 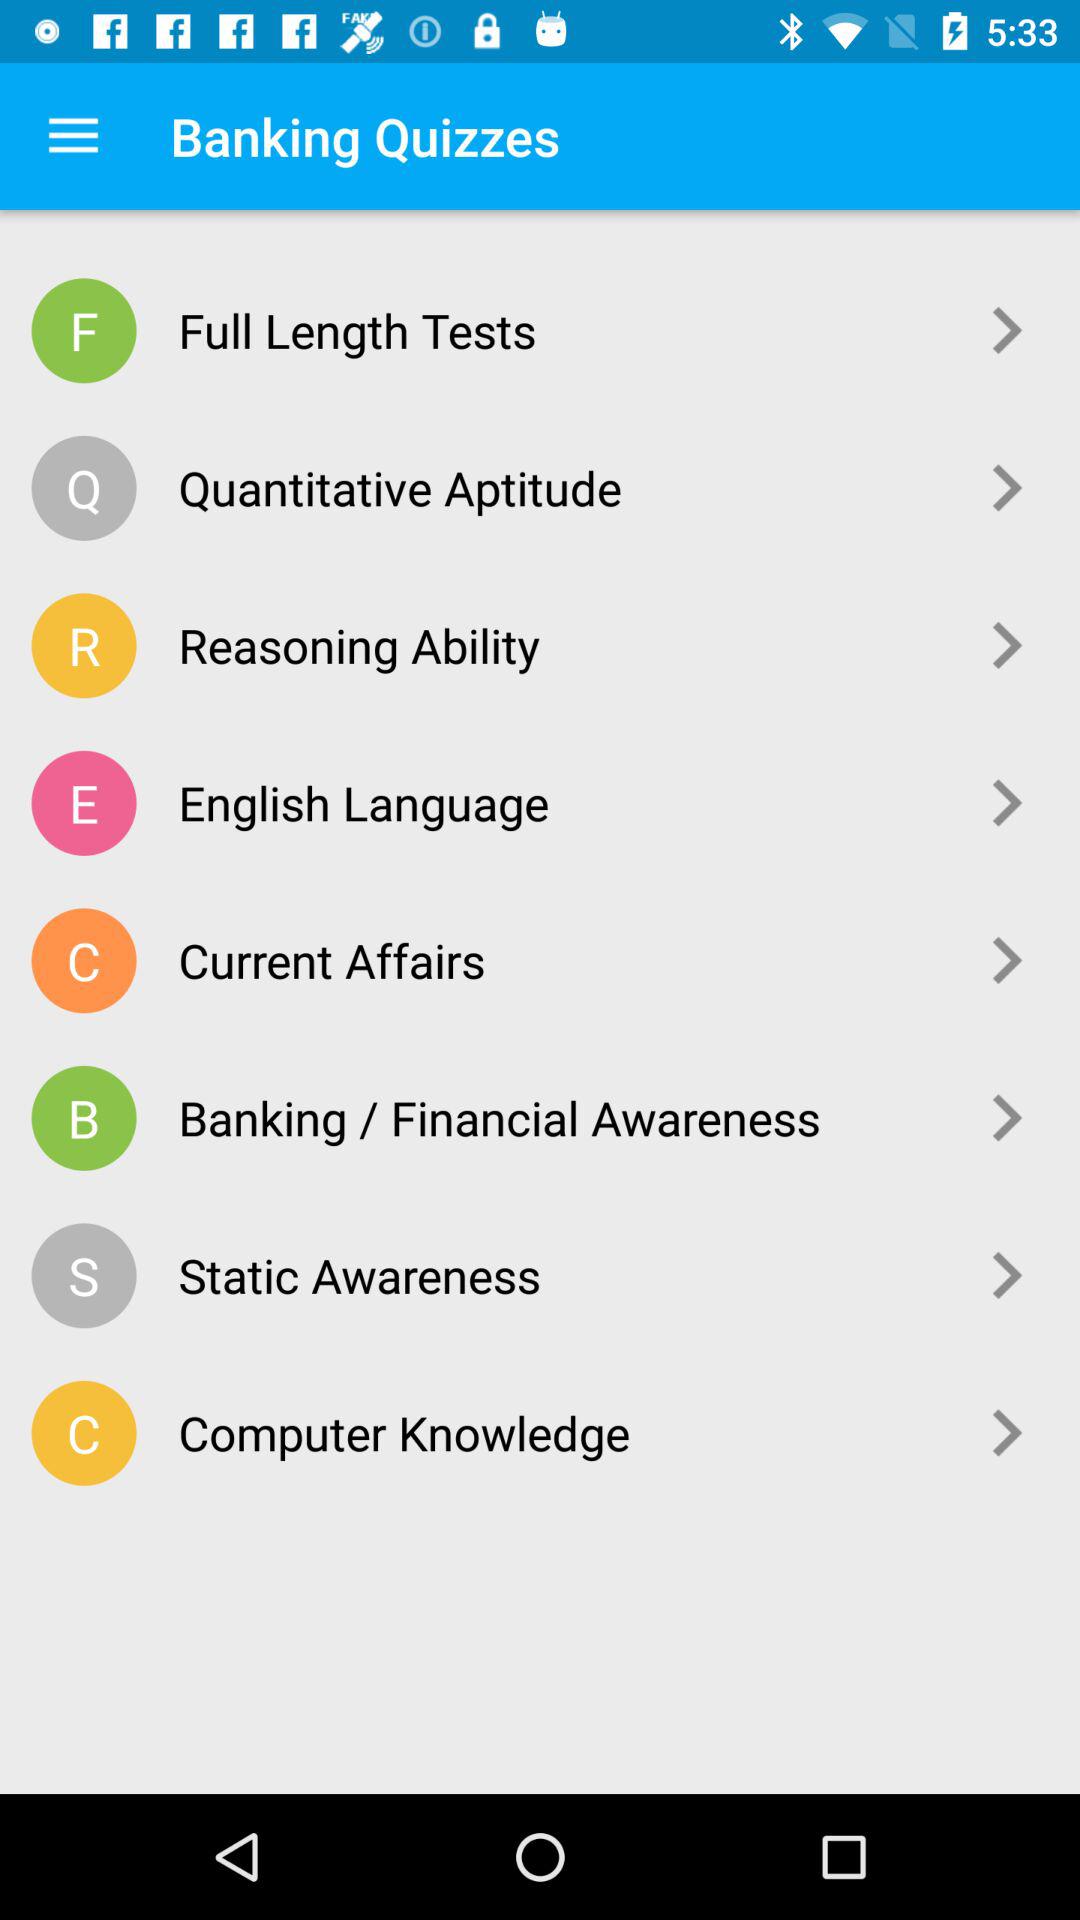 What do you see at coordinates (562, 645) in the screenshot?
I see `click the icon next to the r item` at bounding box center [562, 645].